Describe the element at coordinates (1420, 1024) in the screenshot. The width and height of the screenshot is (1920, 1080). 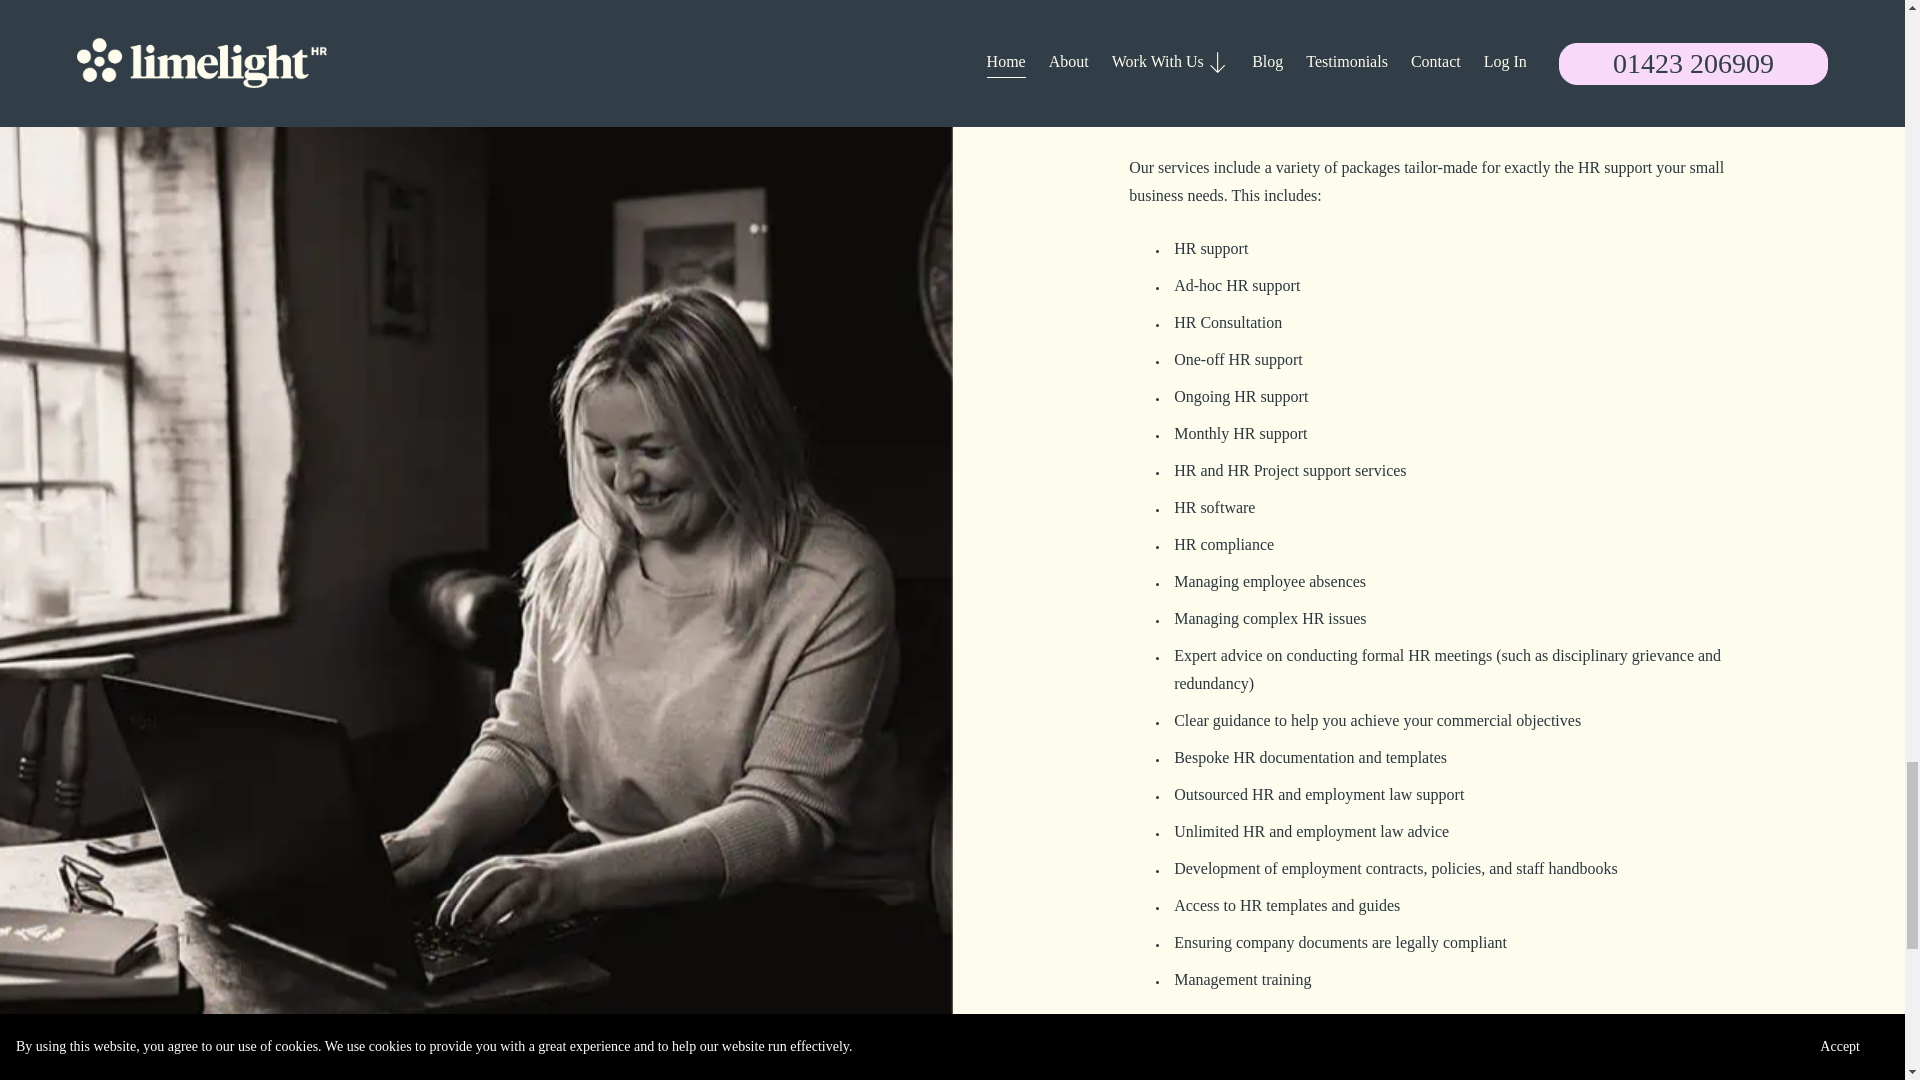
I see `Work With Us` at that location.